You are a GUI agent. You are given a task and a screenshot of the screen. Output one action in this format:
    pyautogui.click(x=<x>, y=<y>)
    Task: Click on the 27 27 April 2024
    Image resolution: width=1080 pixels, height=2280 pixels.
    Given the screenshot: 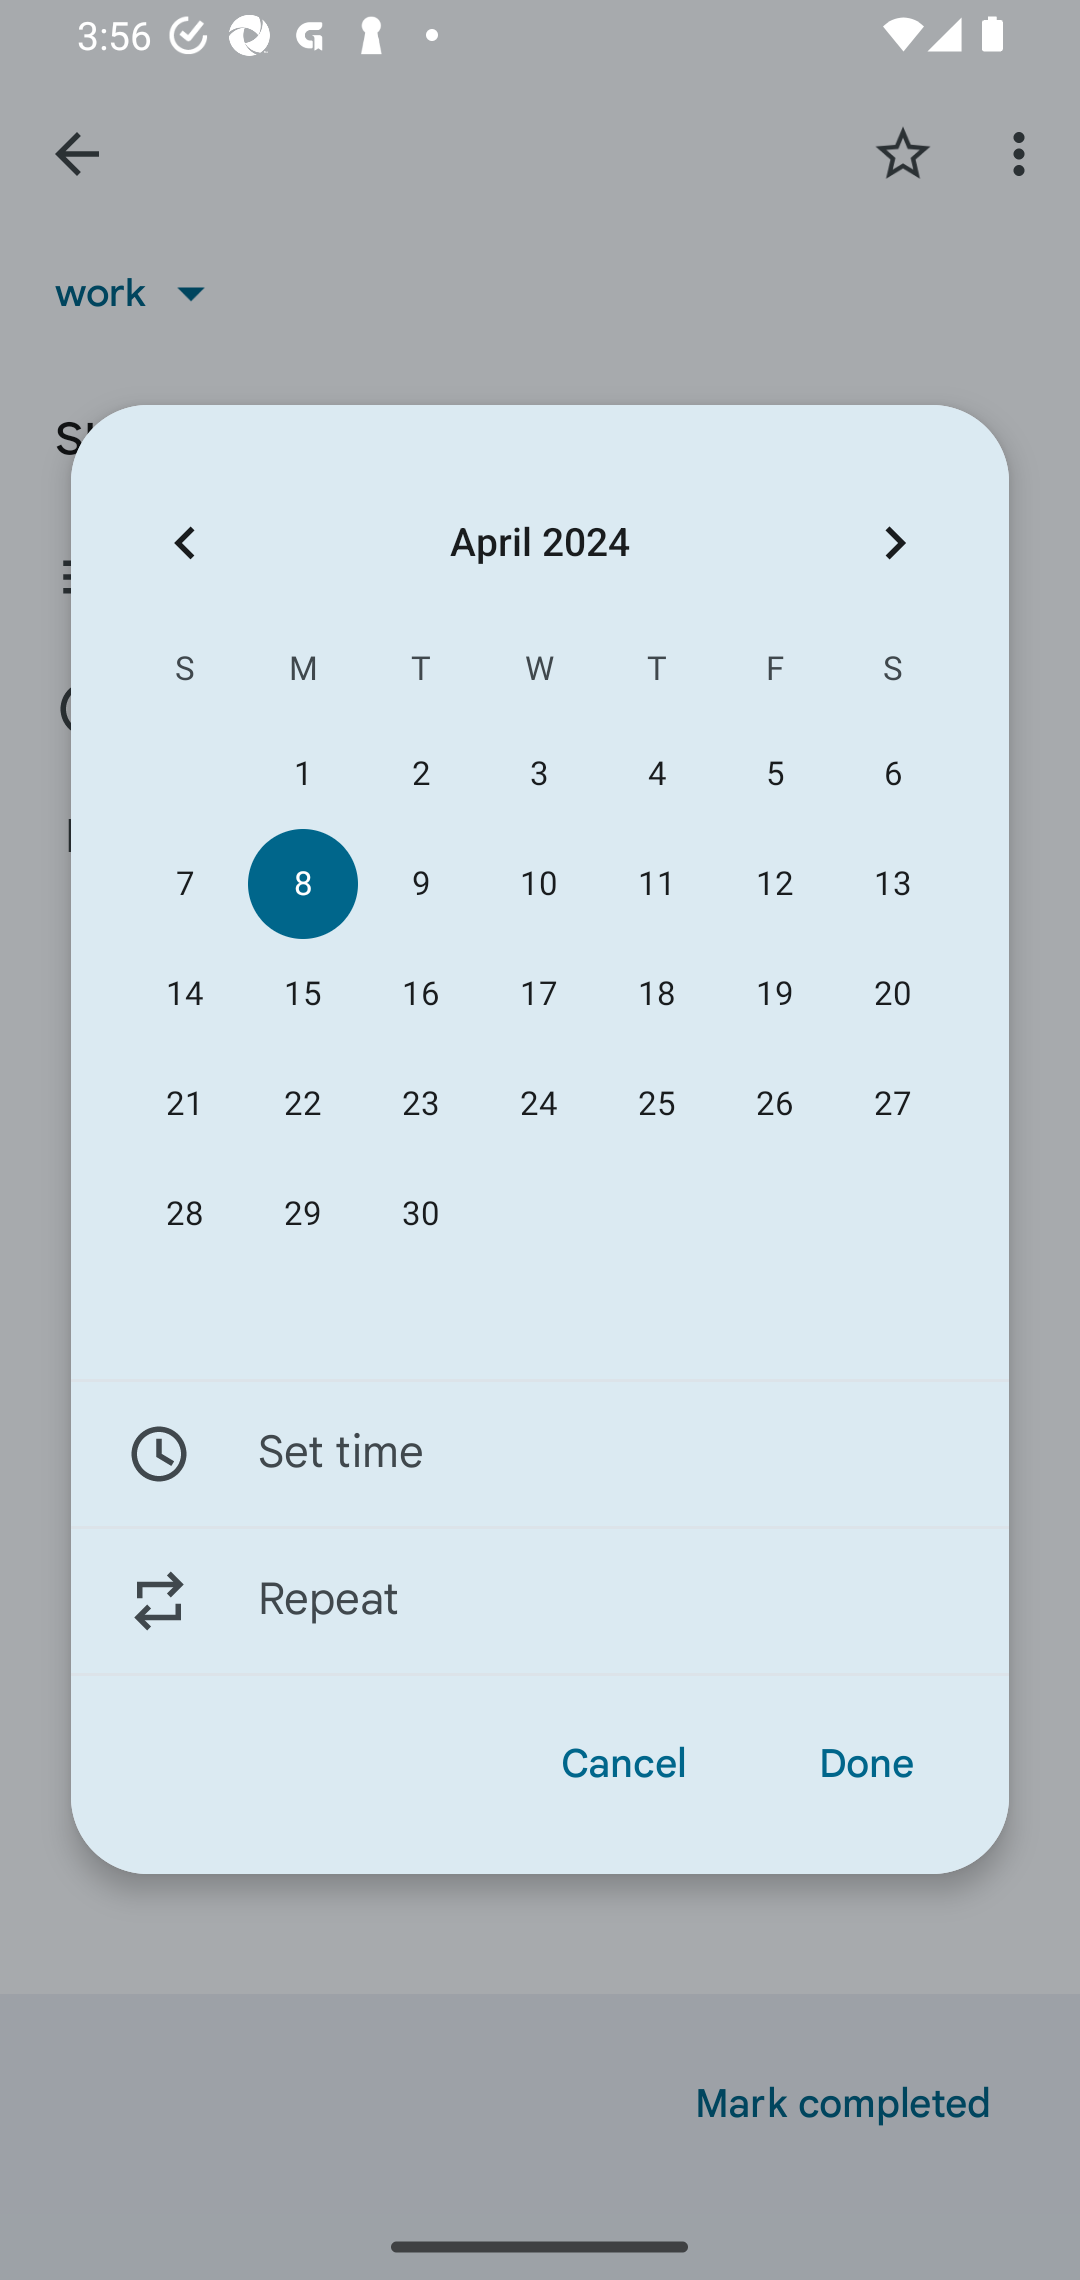 What is the action you would take?
    pyautogui.click(x=892, y=1103)
    